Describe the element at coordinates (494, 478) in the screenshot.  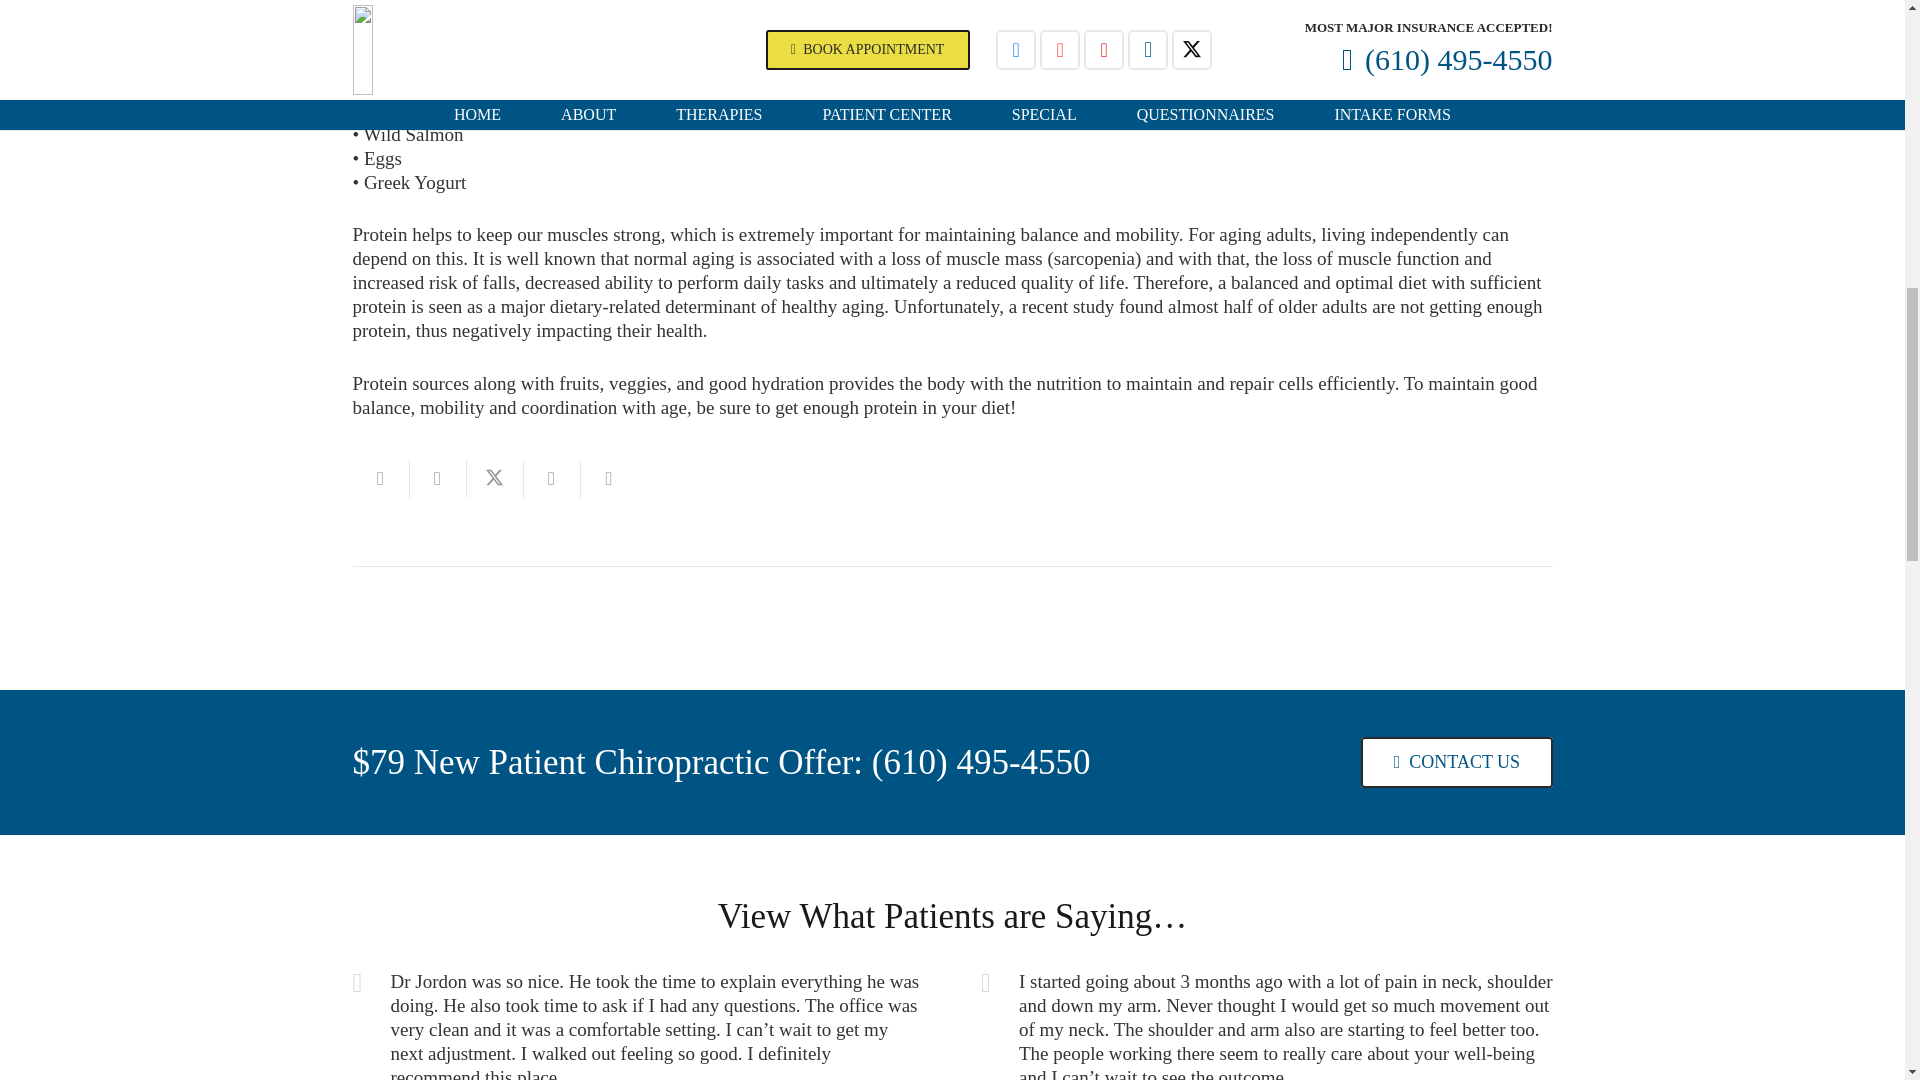
I see `Tweet this` at that location.